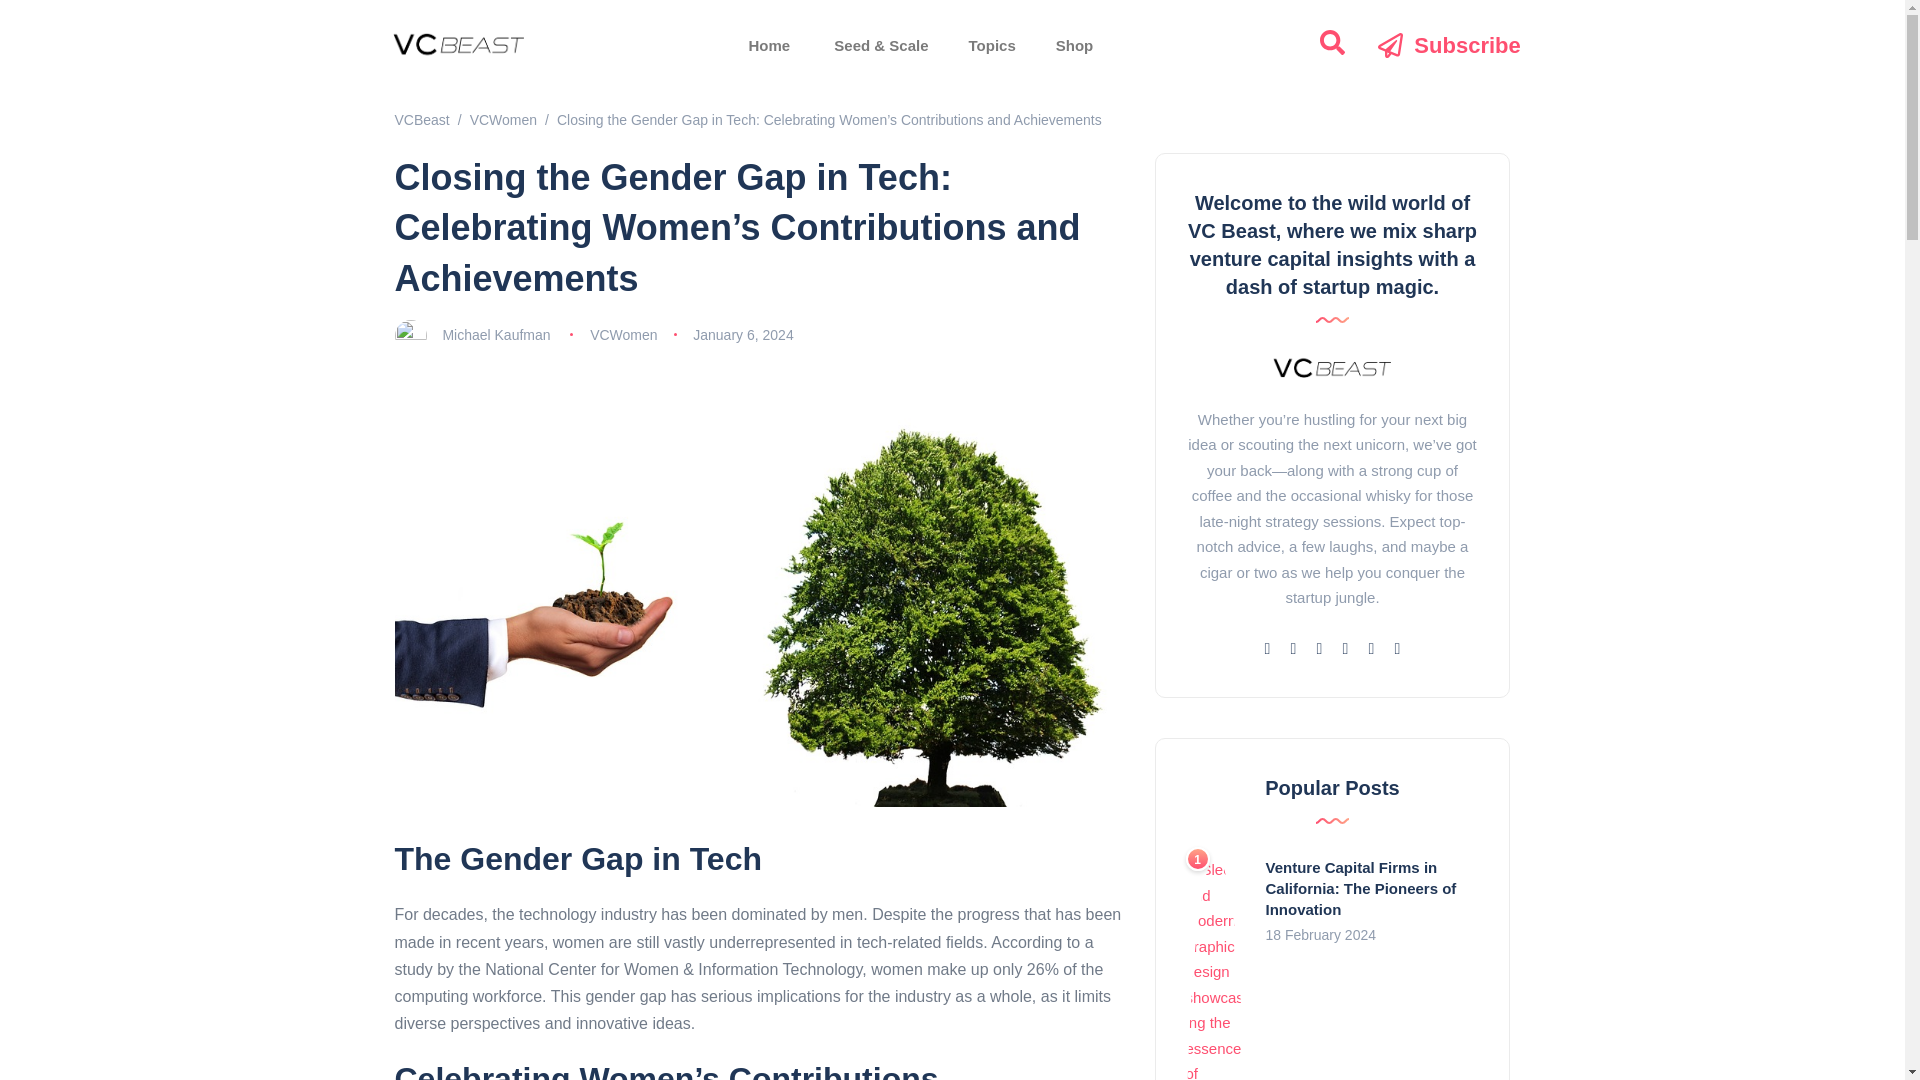 This screenshot has height=1080, width=1920. Describe the element at coordinates (421, 120) in the screenshot. I see `Go to VCBeast.` at that location.